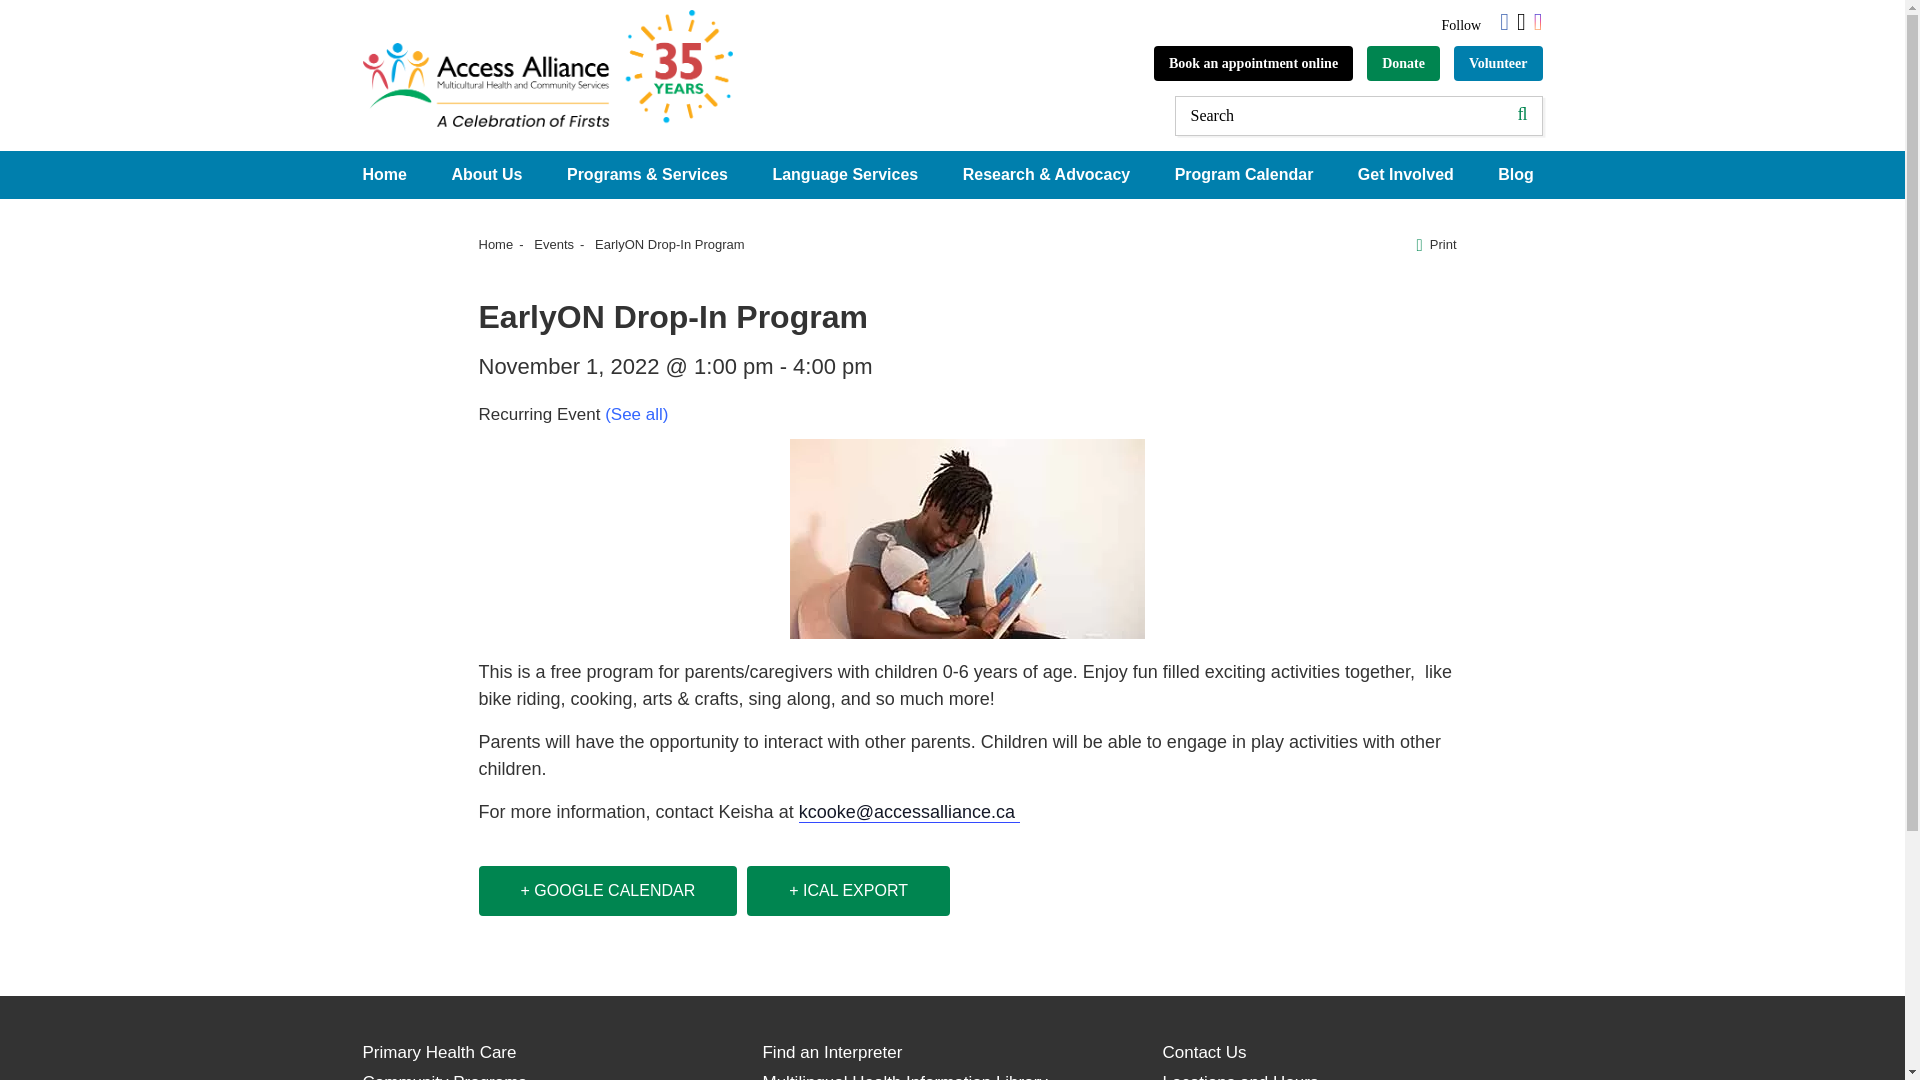 Image resolution: width=1920 pixels, height=1080 pixels. I want to click on About Us, so click(486, 174).